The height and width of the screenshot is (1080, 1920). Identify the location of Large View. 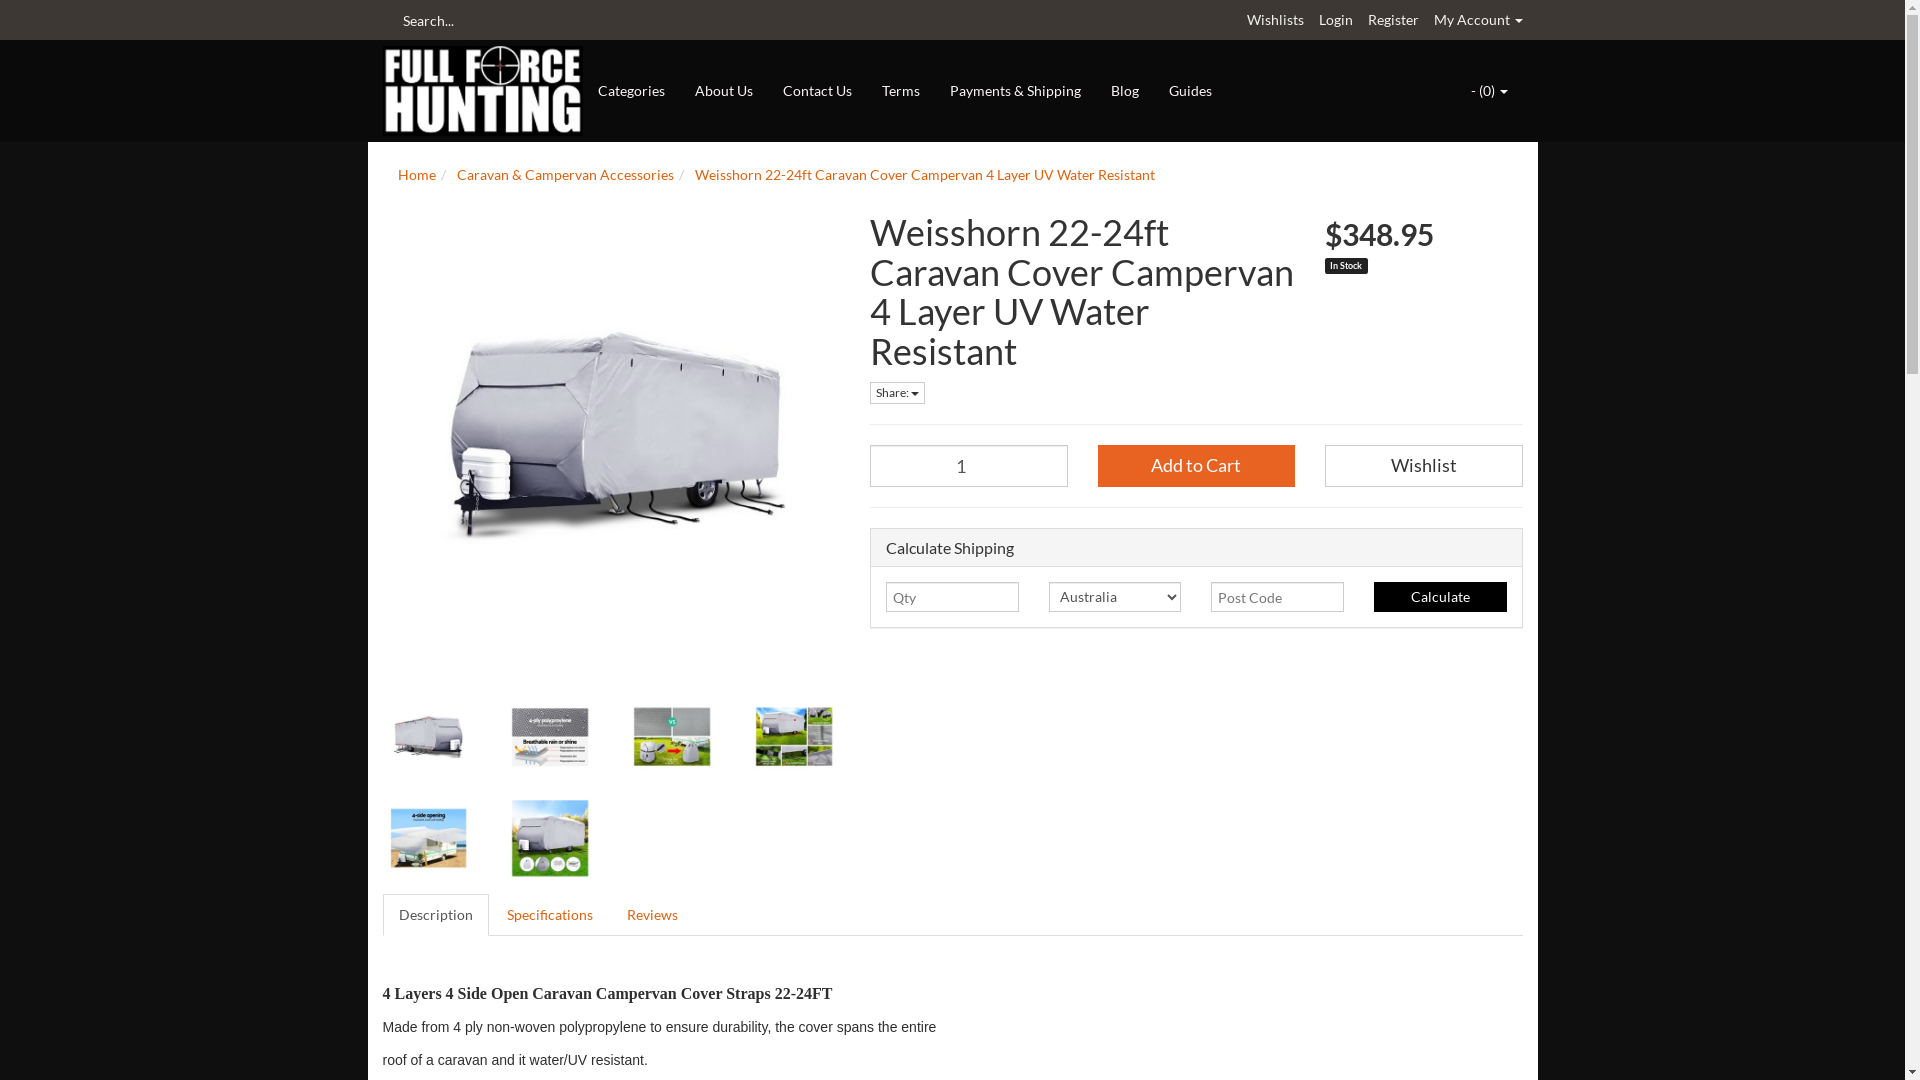
(550, 736).